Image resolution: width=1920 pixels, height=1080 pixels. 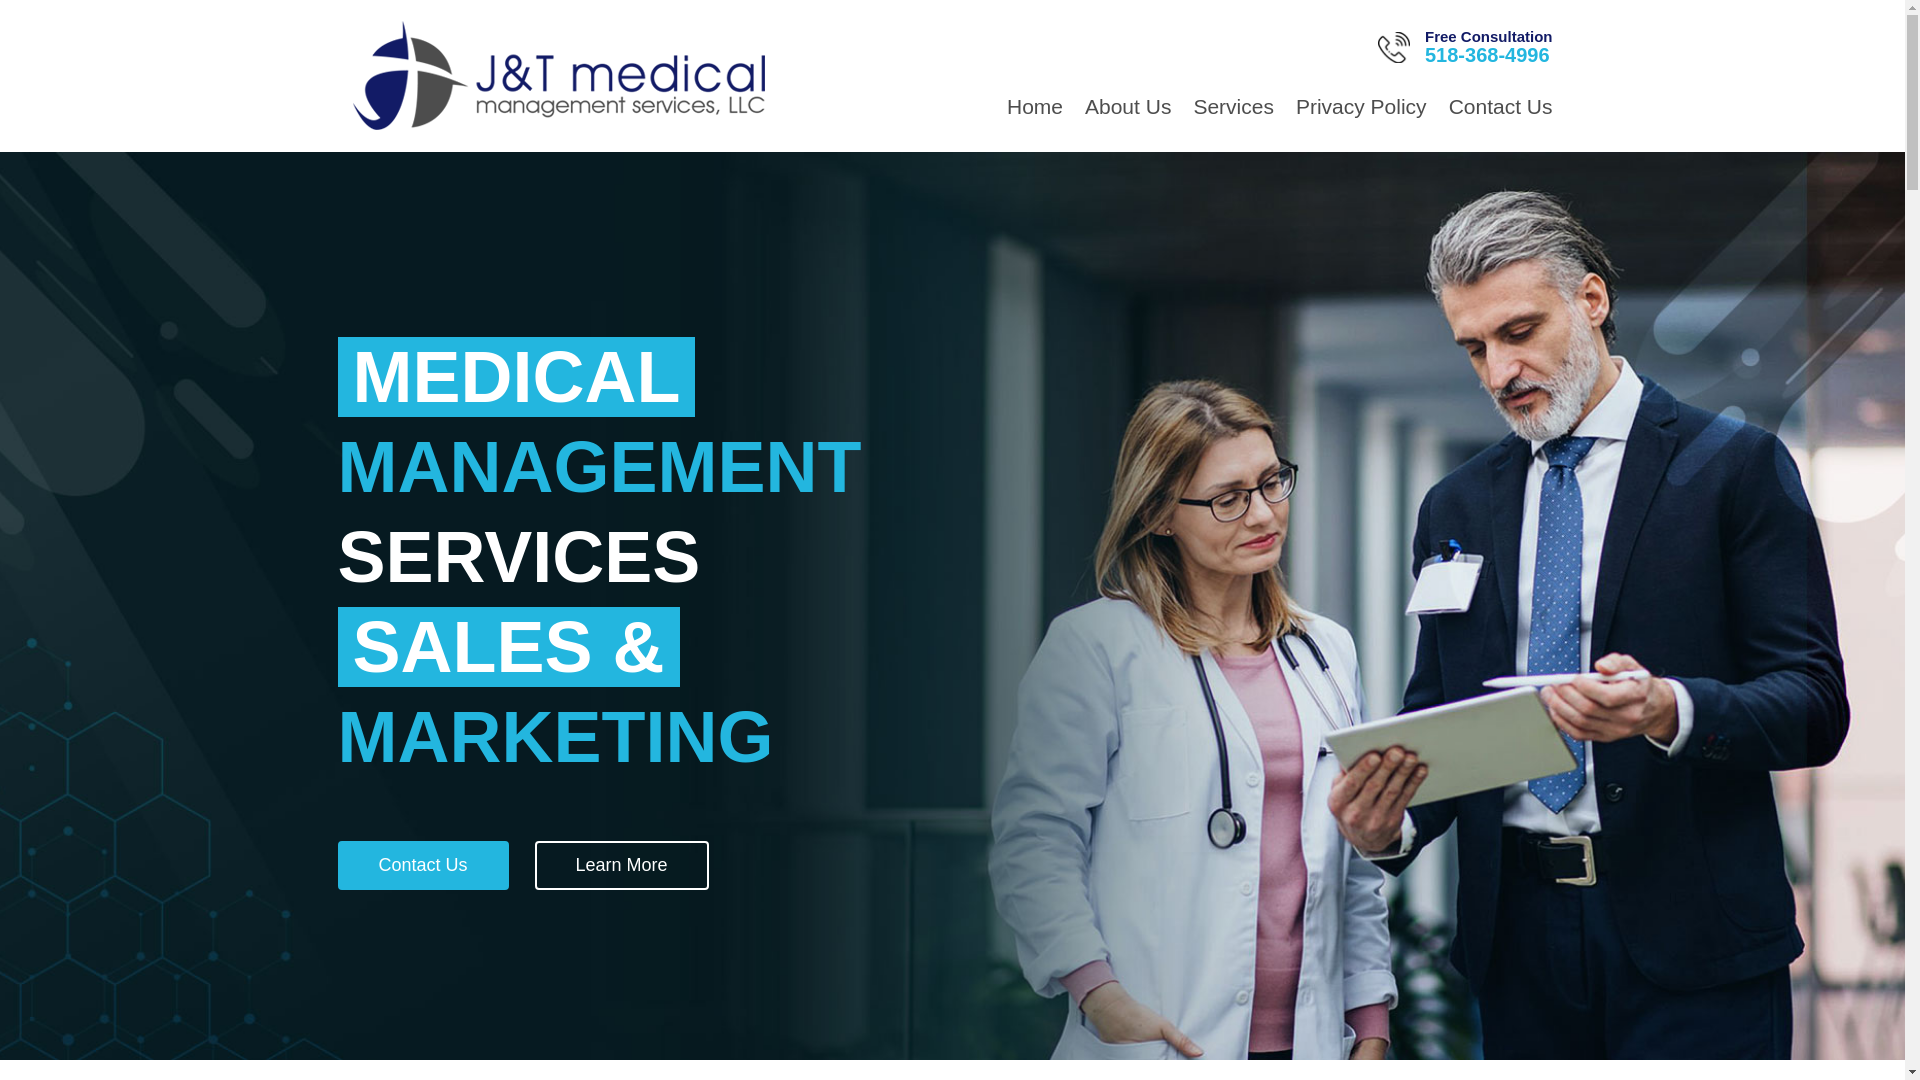 I want to click on Learn More, so click(x=622, y=865).